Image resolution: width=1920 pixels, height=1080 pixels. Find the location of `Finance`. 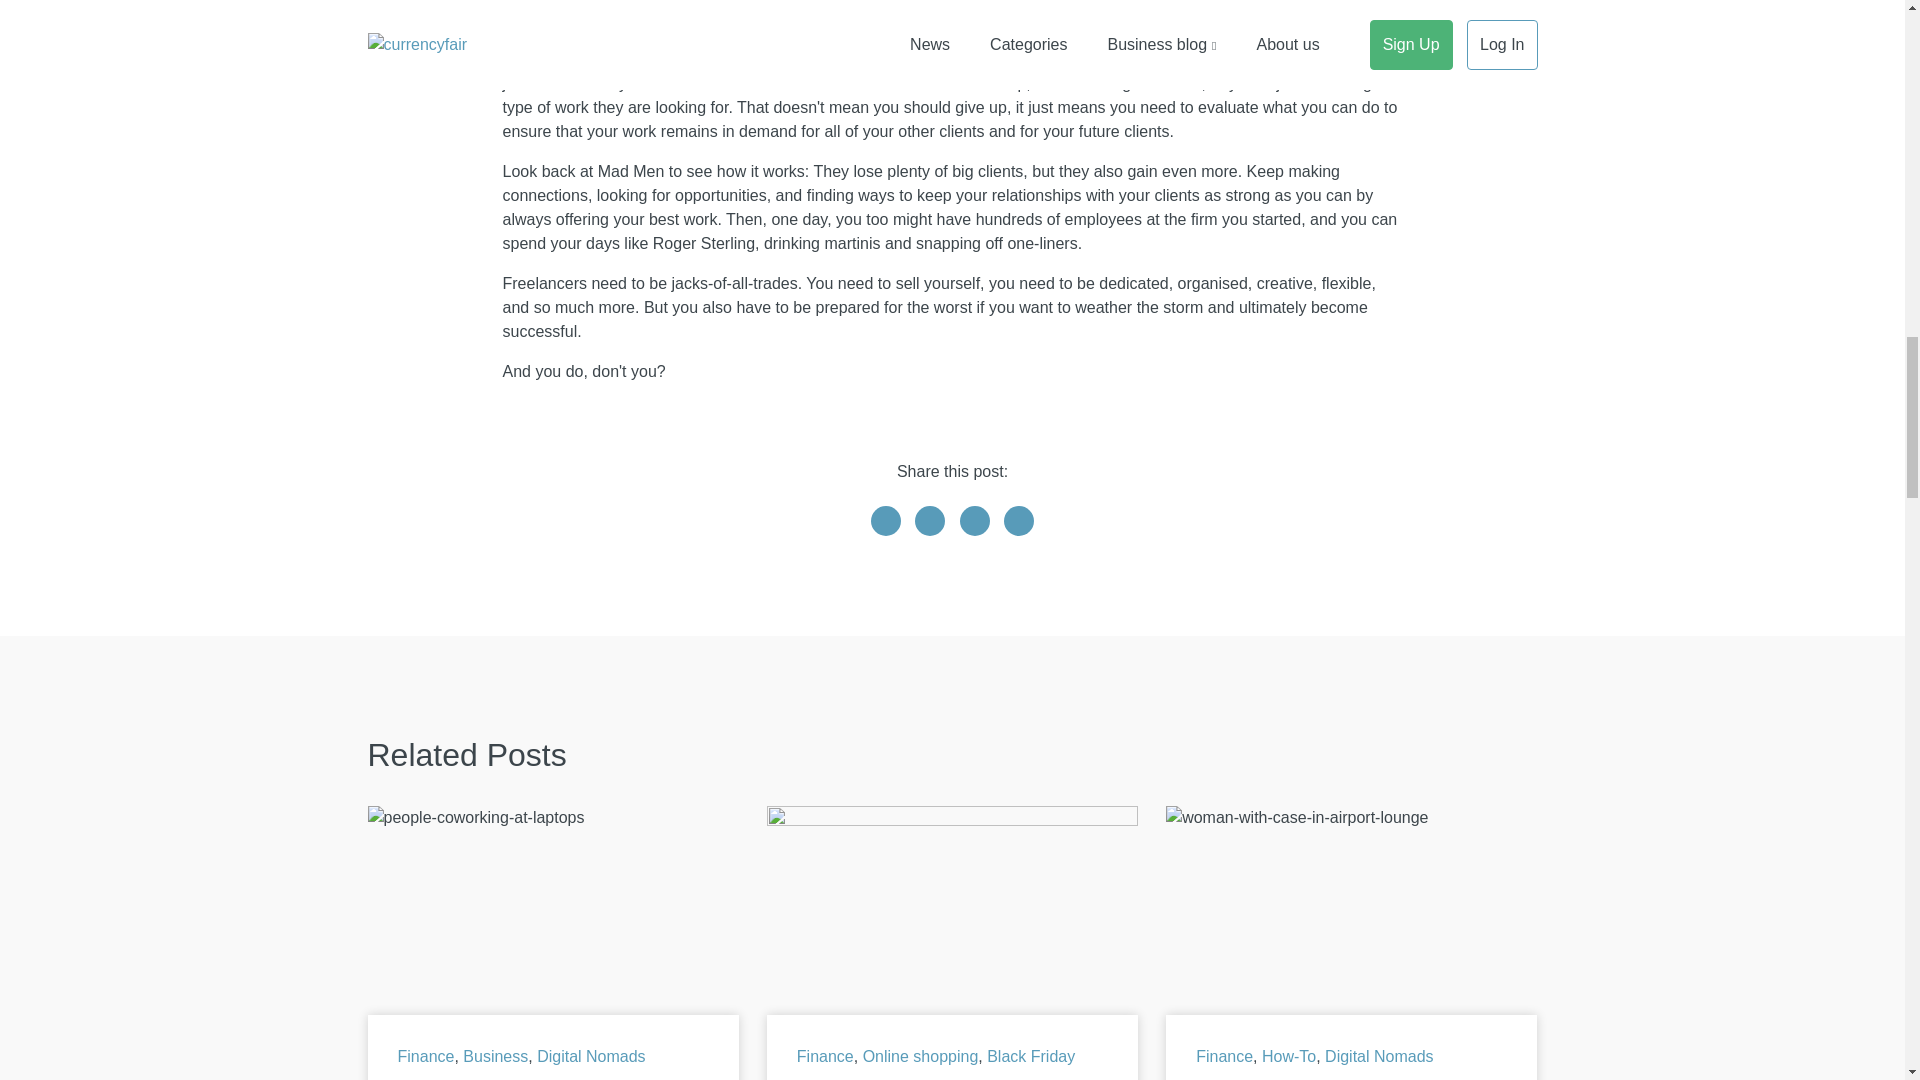

Finance is located at coordinates (426, 1056).